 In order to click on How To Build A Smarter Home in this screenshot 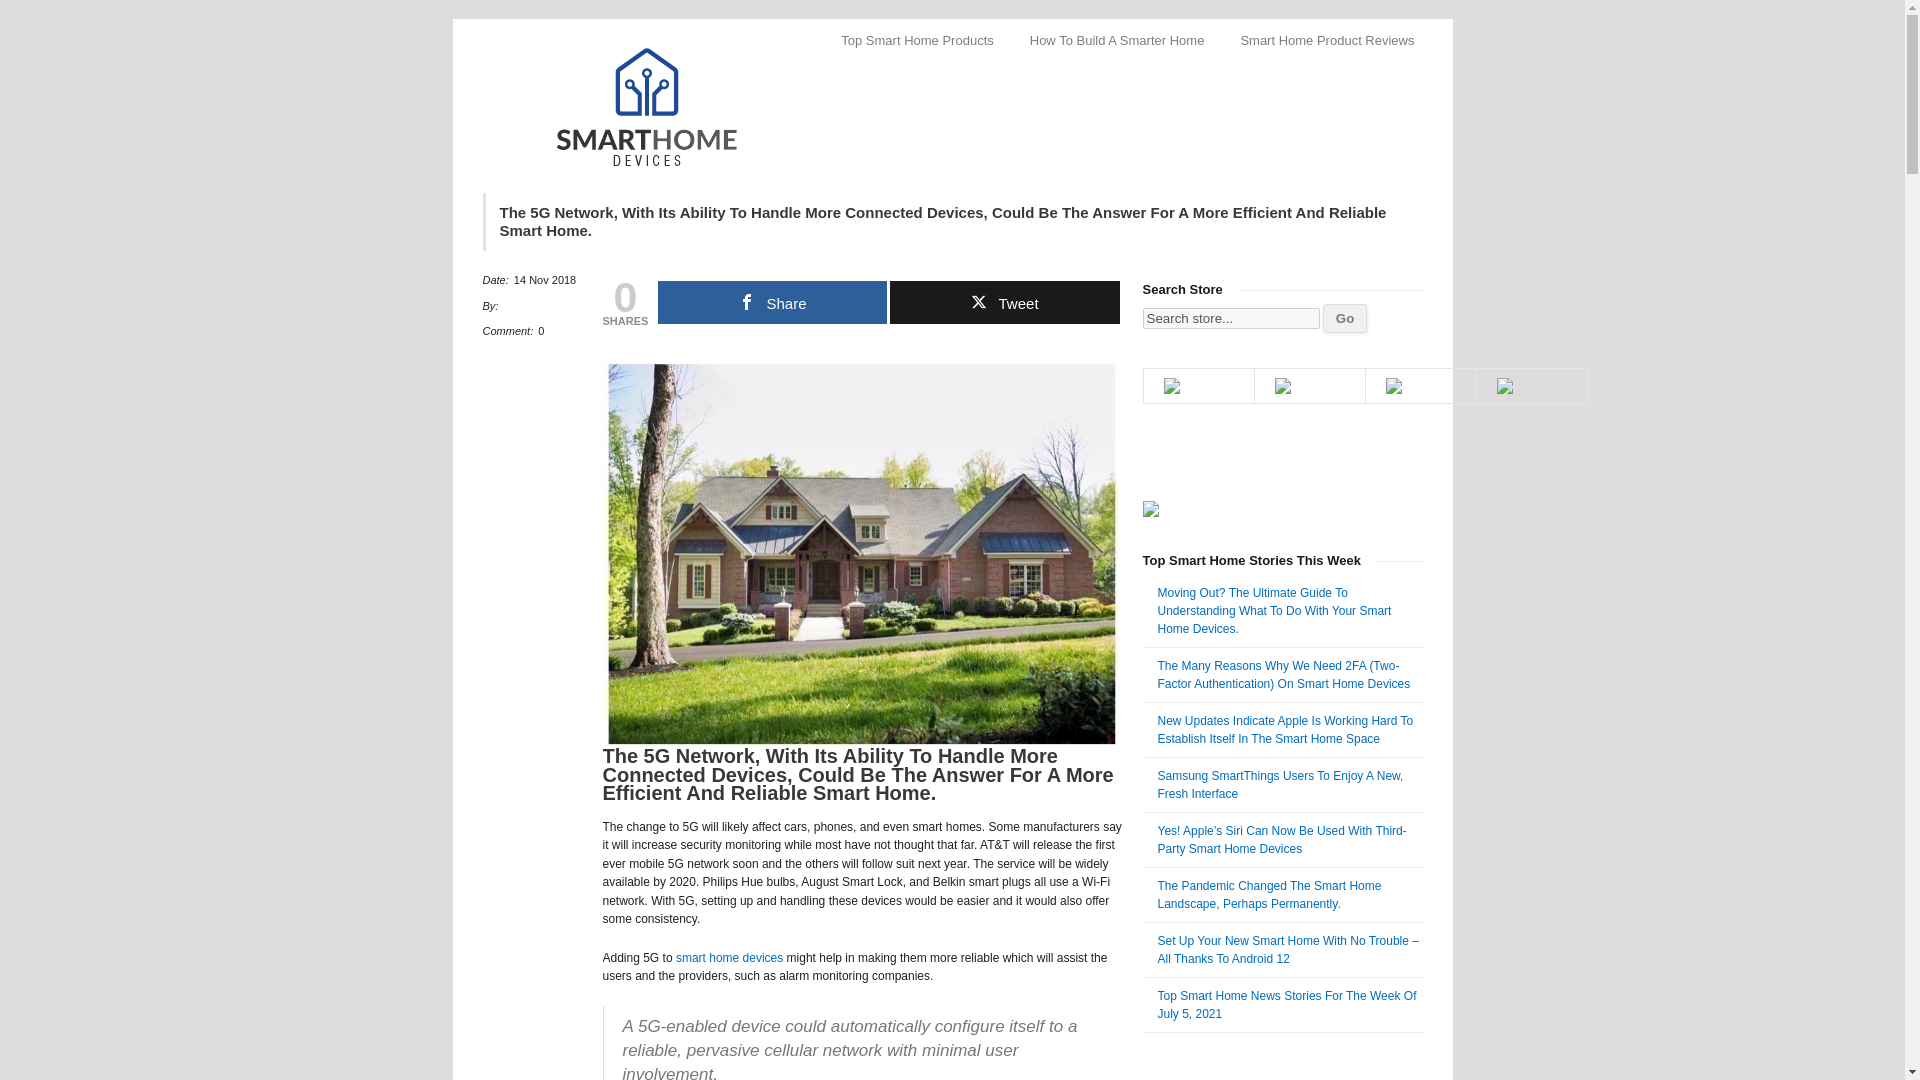, I will do `click(1117, 40)`.